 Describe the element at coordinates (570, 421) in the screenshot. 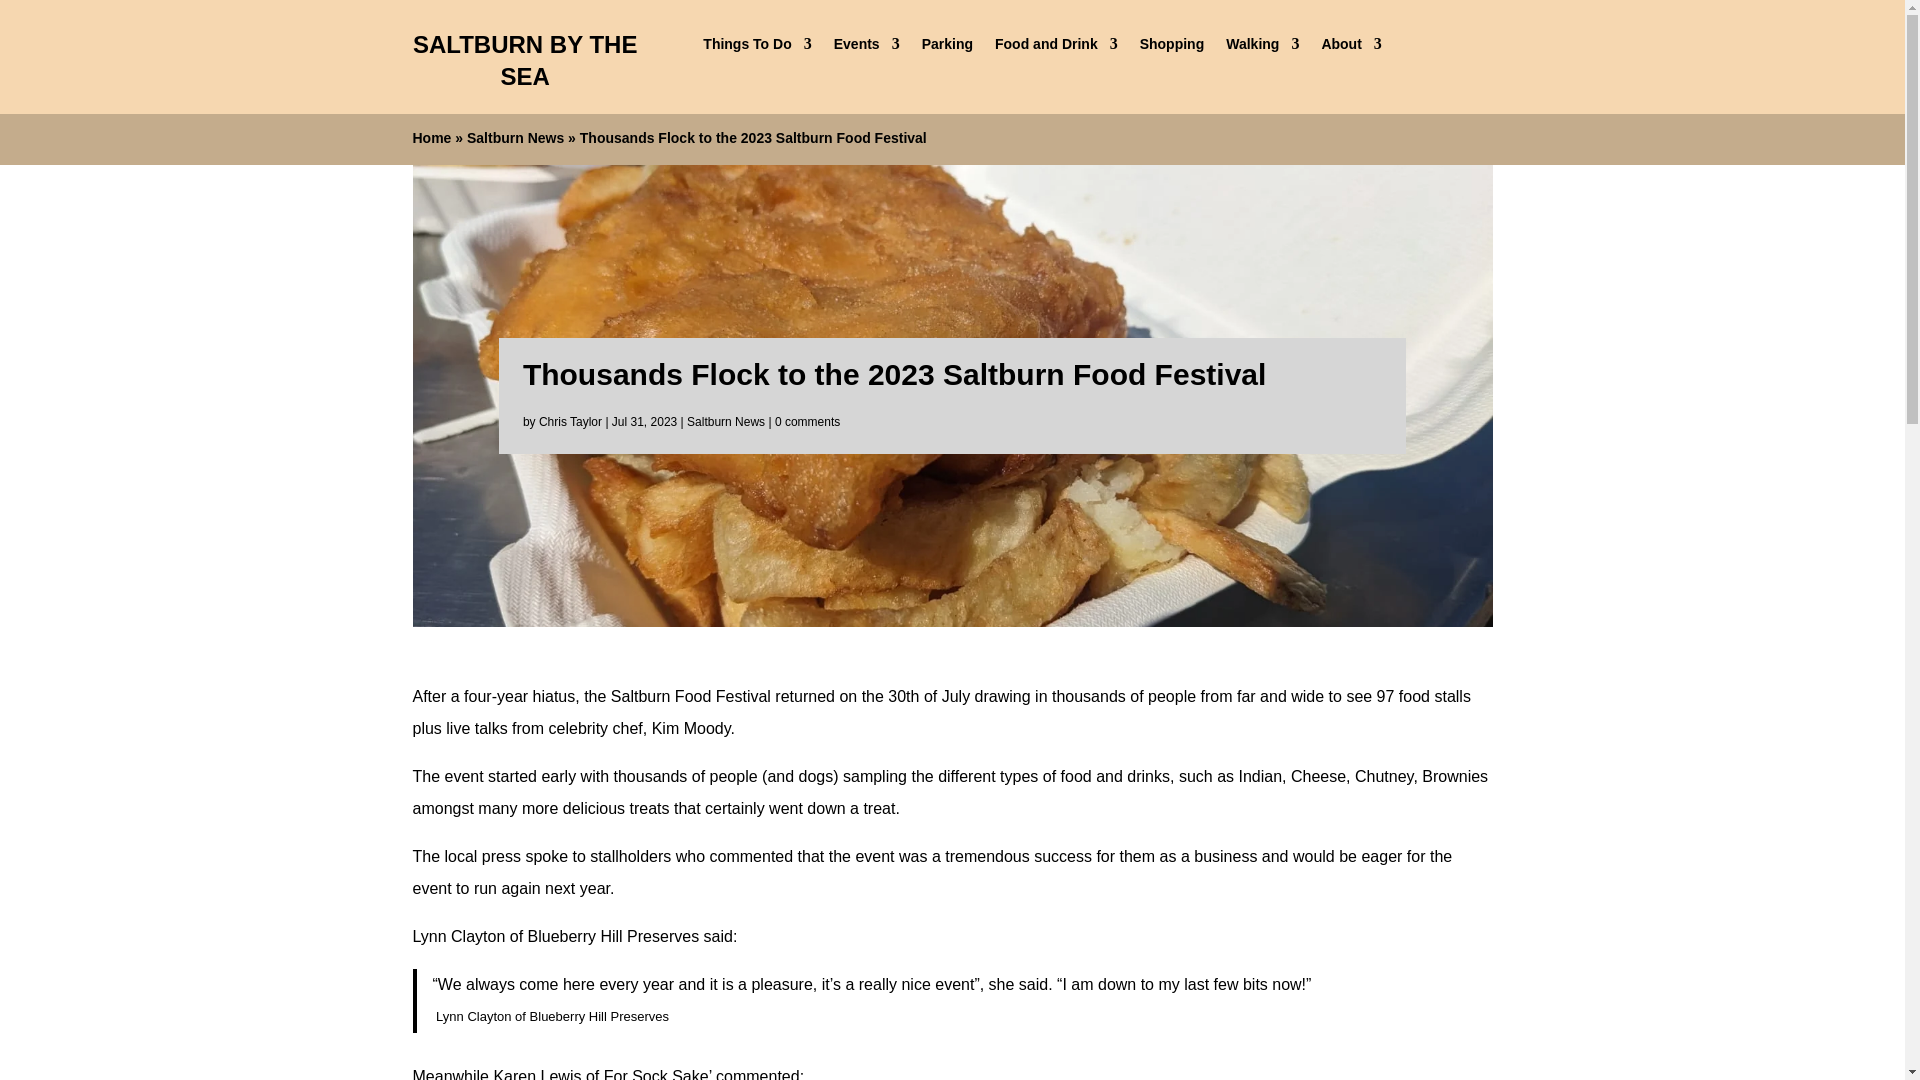

I see `Posts by Chris Taylor` at that location.